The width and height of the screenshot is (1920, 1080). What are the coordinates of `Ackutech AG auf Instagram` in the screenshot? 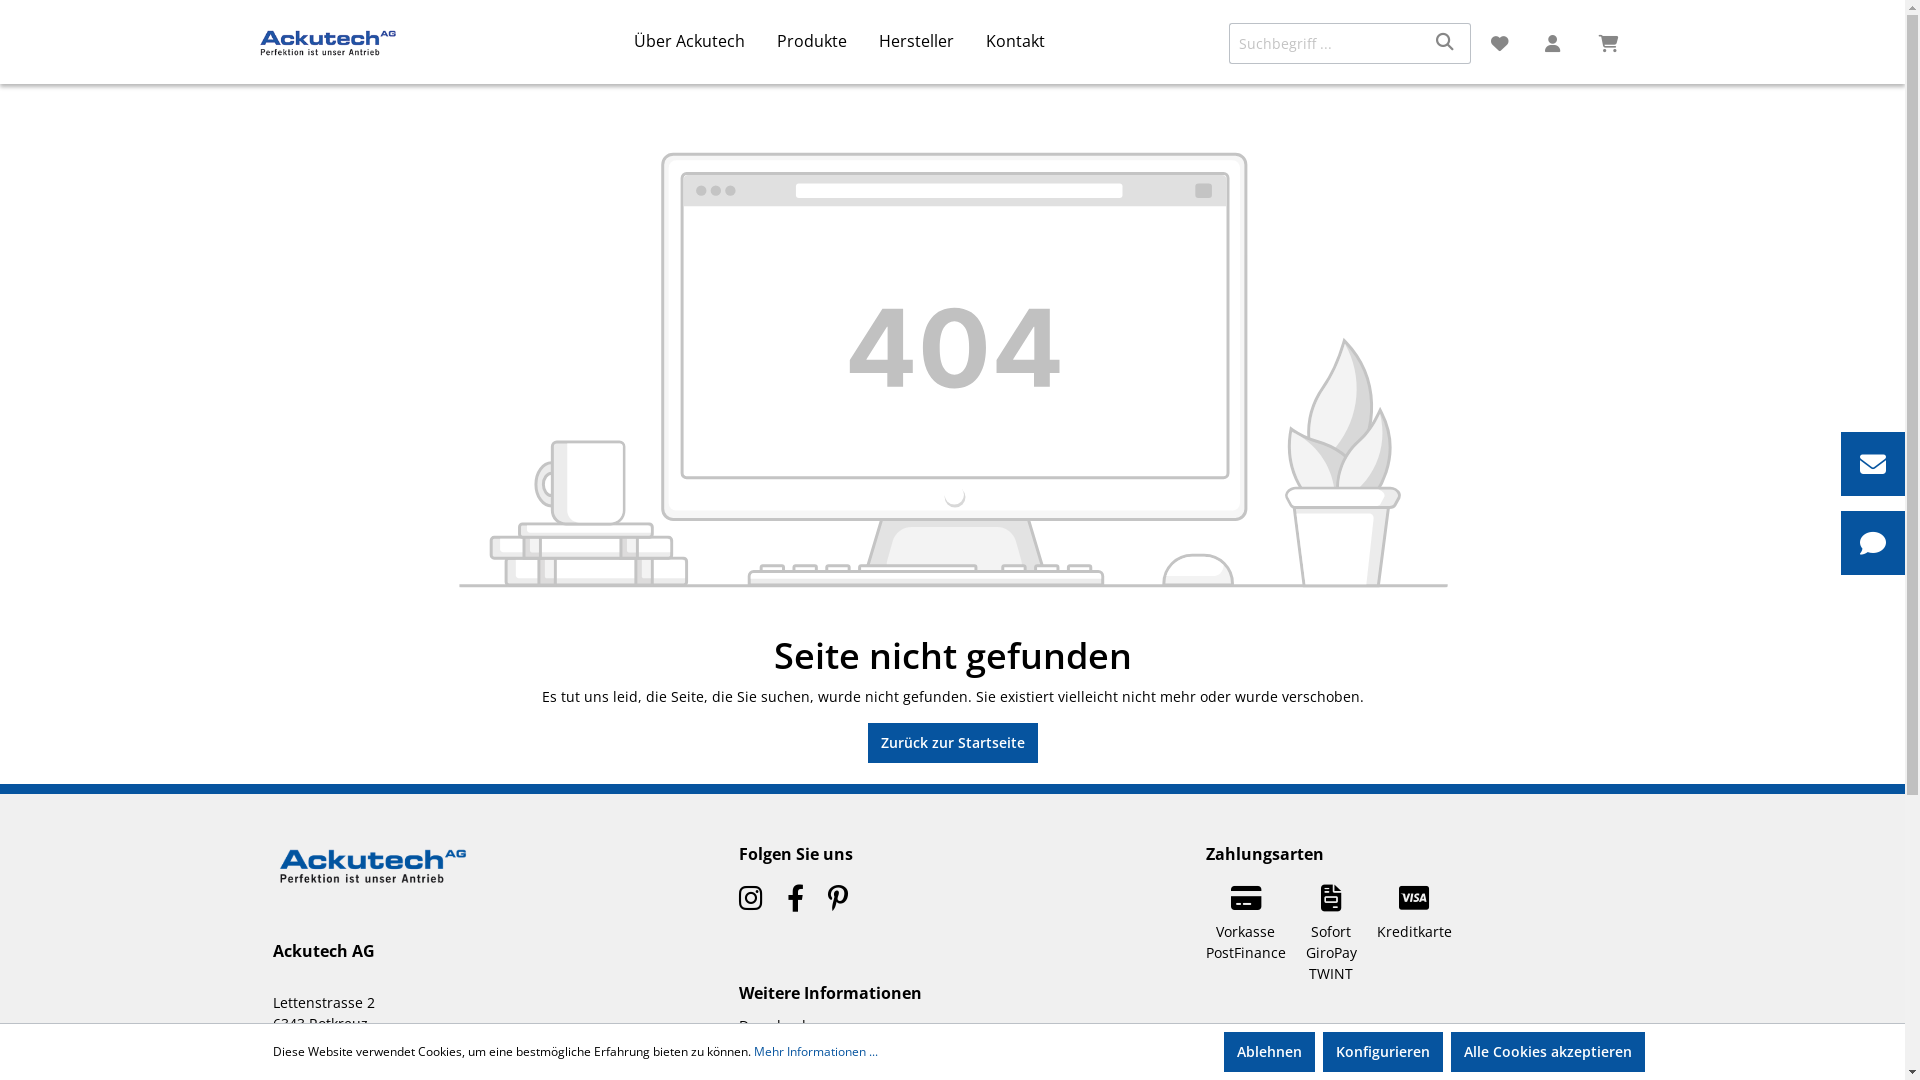 It's located at (751, 902).